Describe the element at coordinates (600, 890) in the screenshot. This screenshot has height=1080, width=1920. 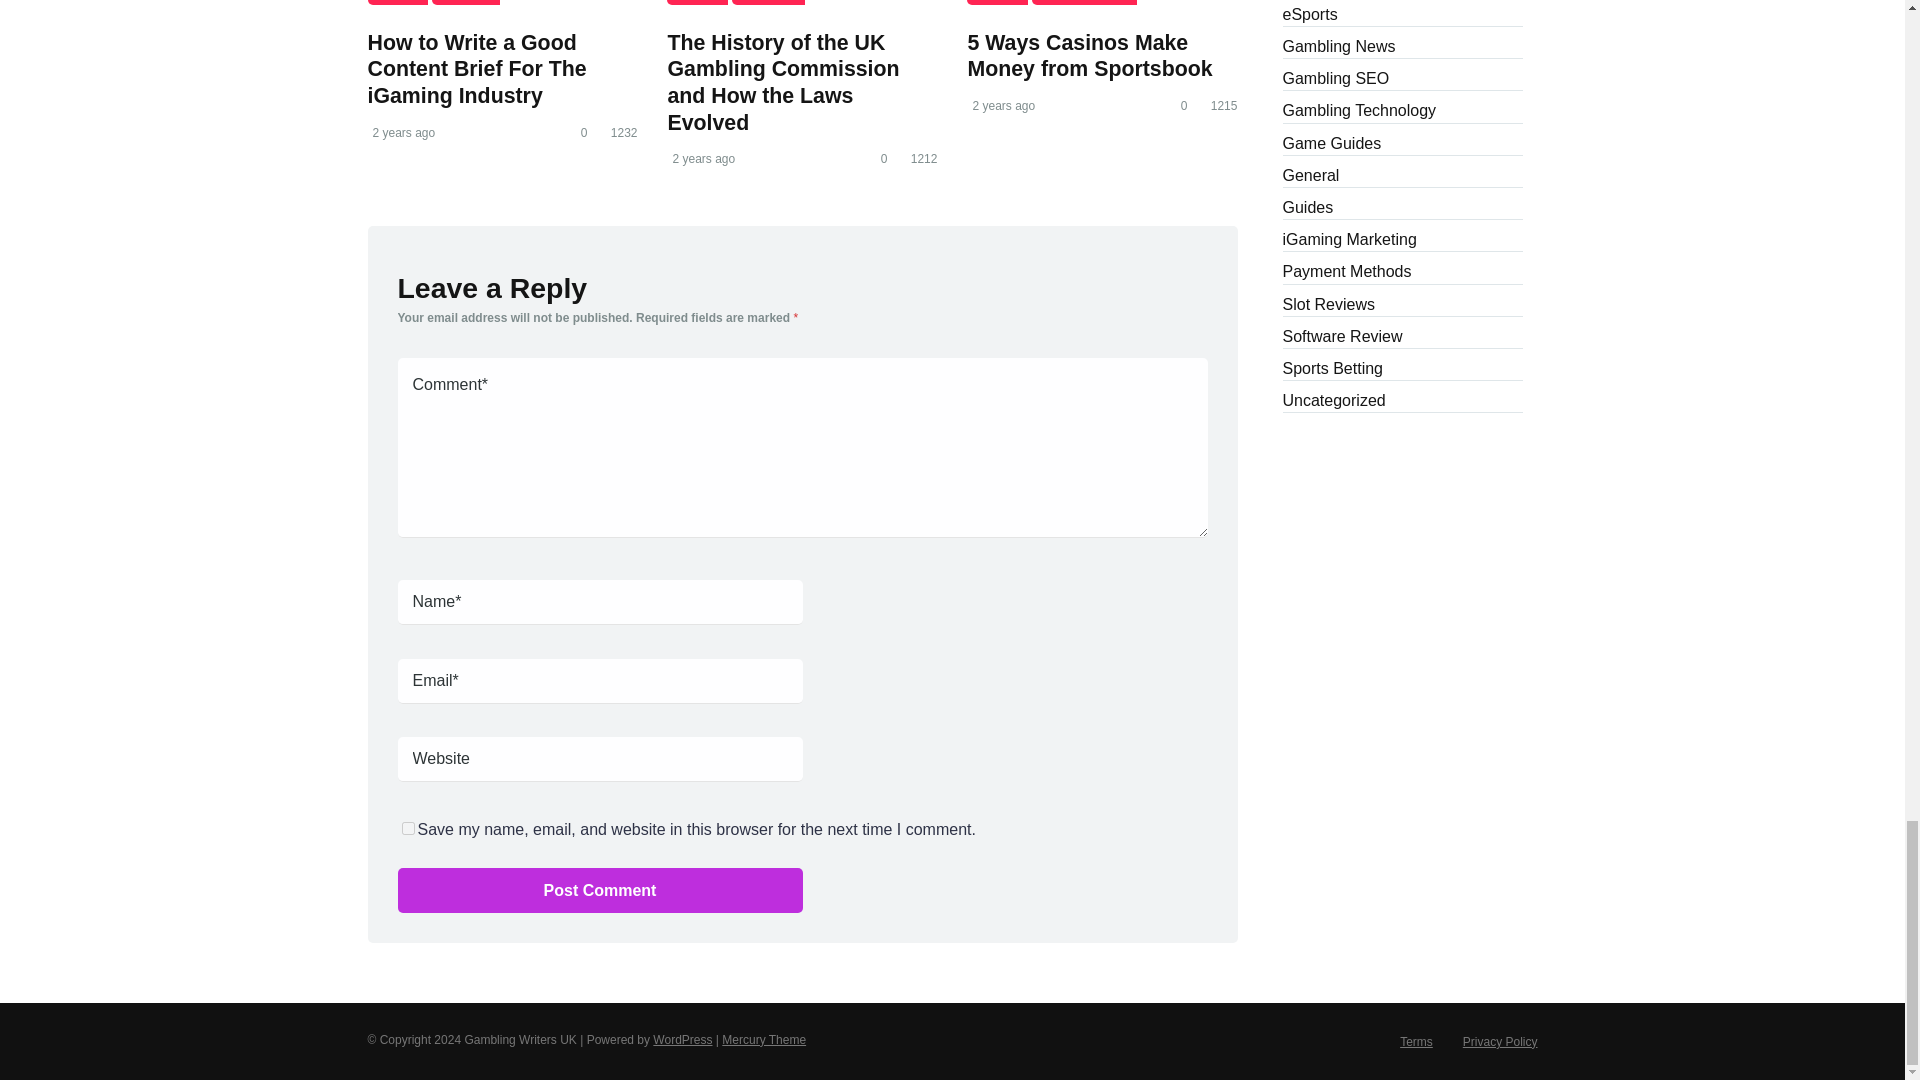
I see `Post Comment` at that location.